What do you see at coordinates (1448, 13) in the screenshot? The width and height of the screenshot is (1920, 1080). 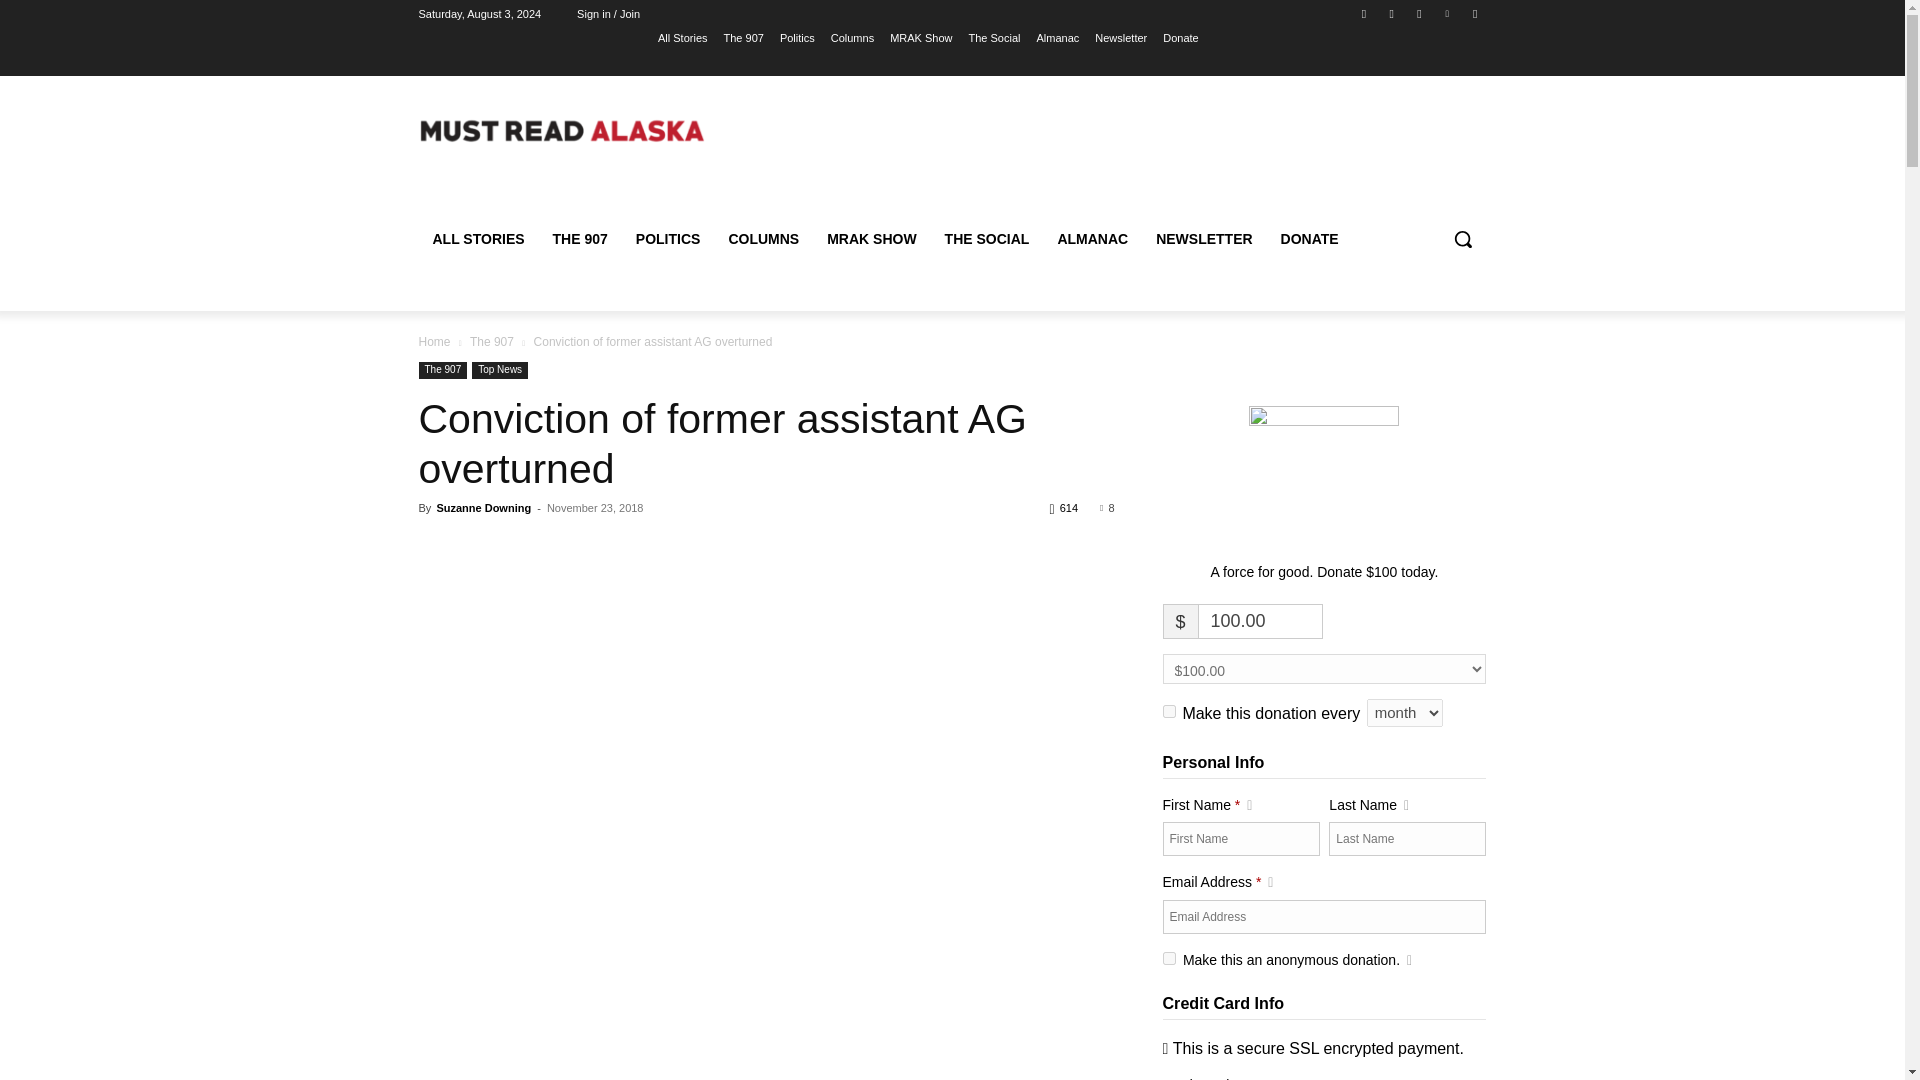 I see `Vimeo` at bounding box center [1448, 13].